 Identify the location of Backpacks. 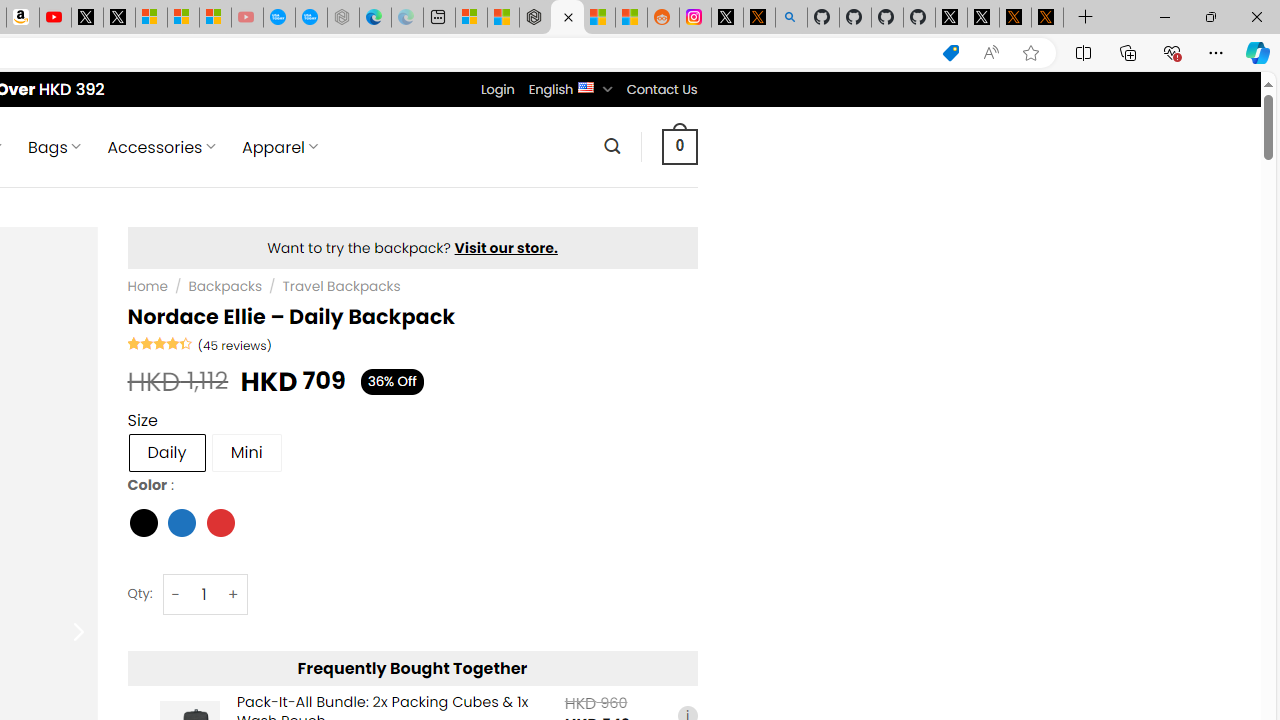
(225, 286).